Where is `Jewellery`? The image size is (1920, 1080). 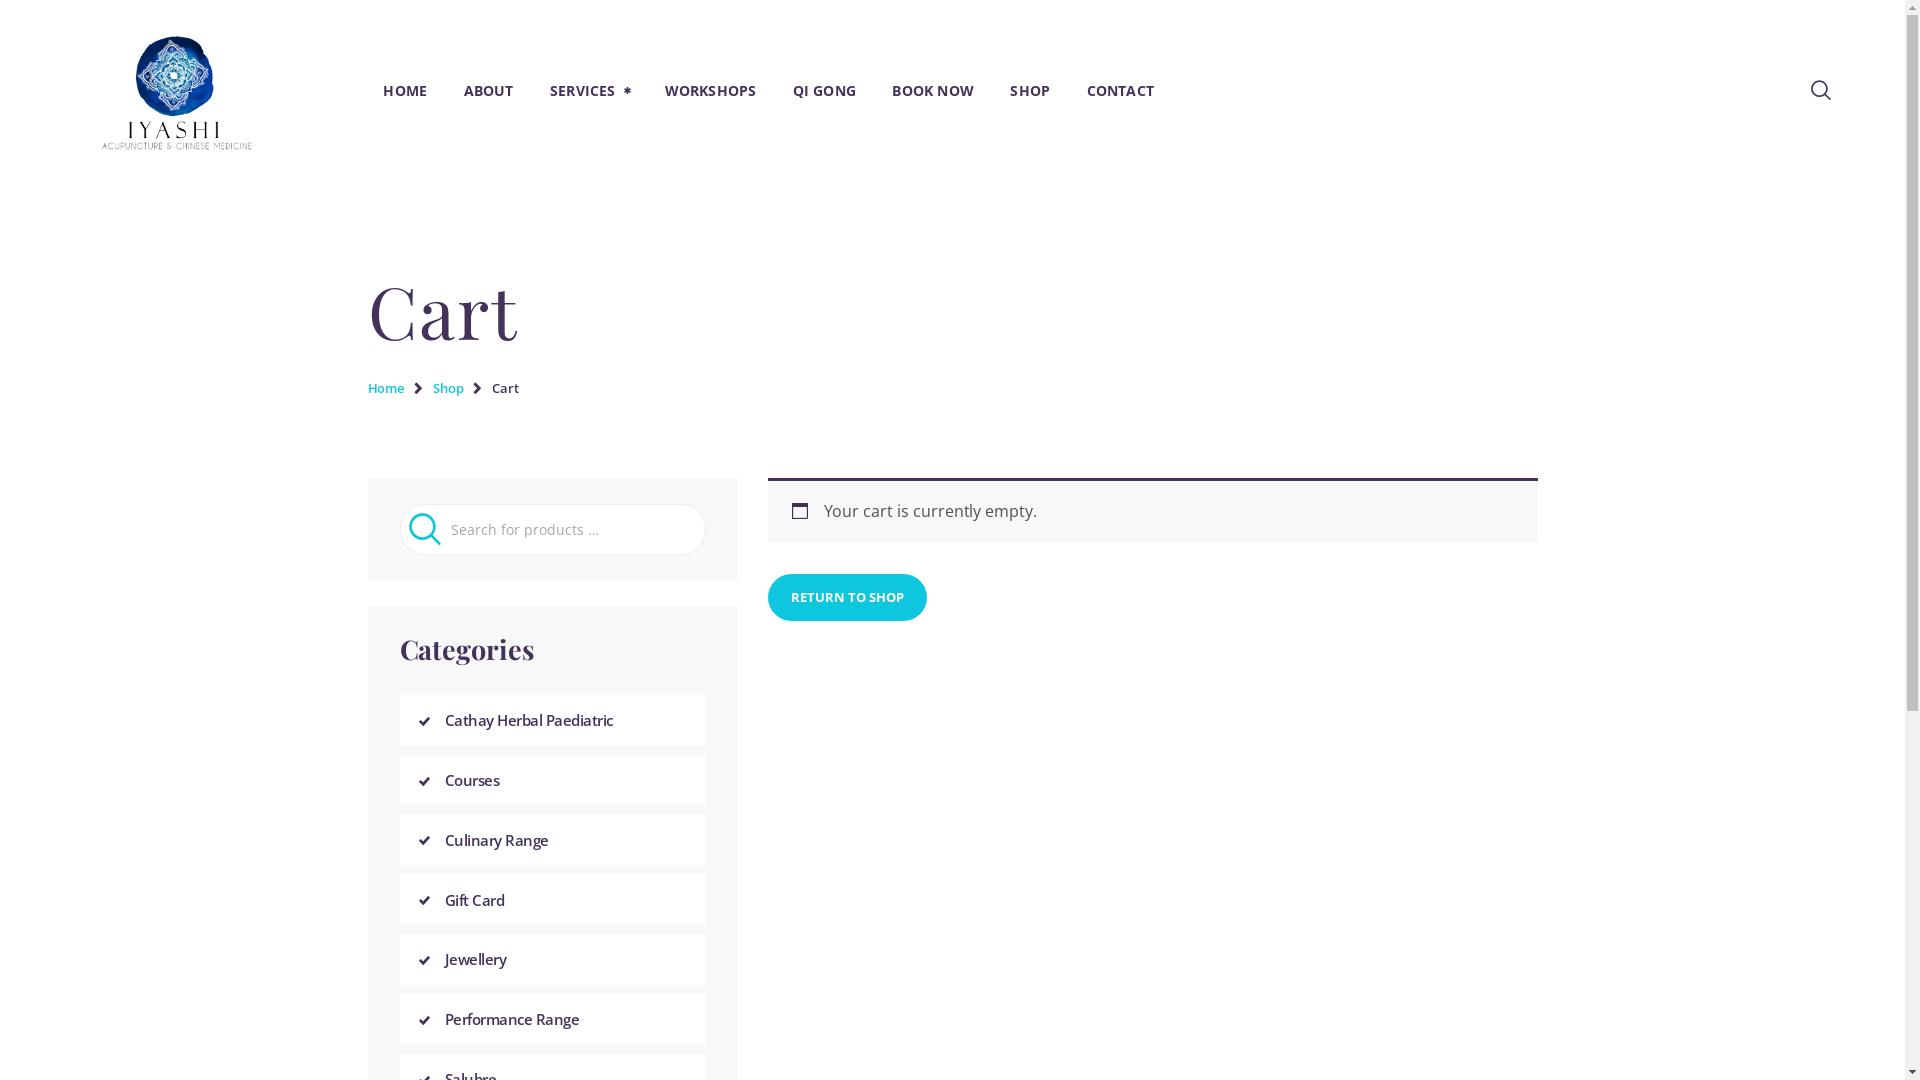 Jewellery is located at coordinates (475, 959).